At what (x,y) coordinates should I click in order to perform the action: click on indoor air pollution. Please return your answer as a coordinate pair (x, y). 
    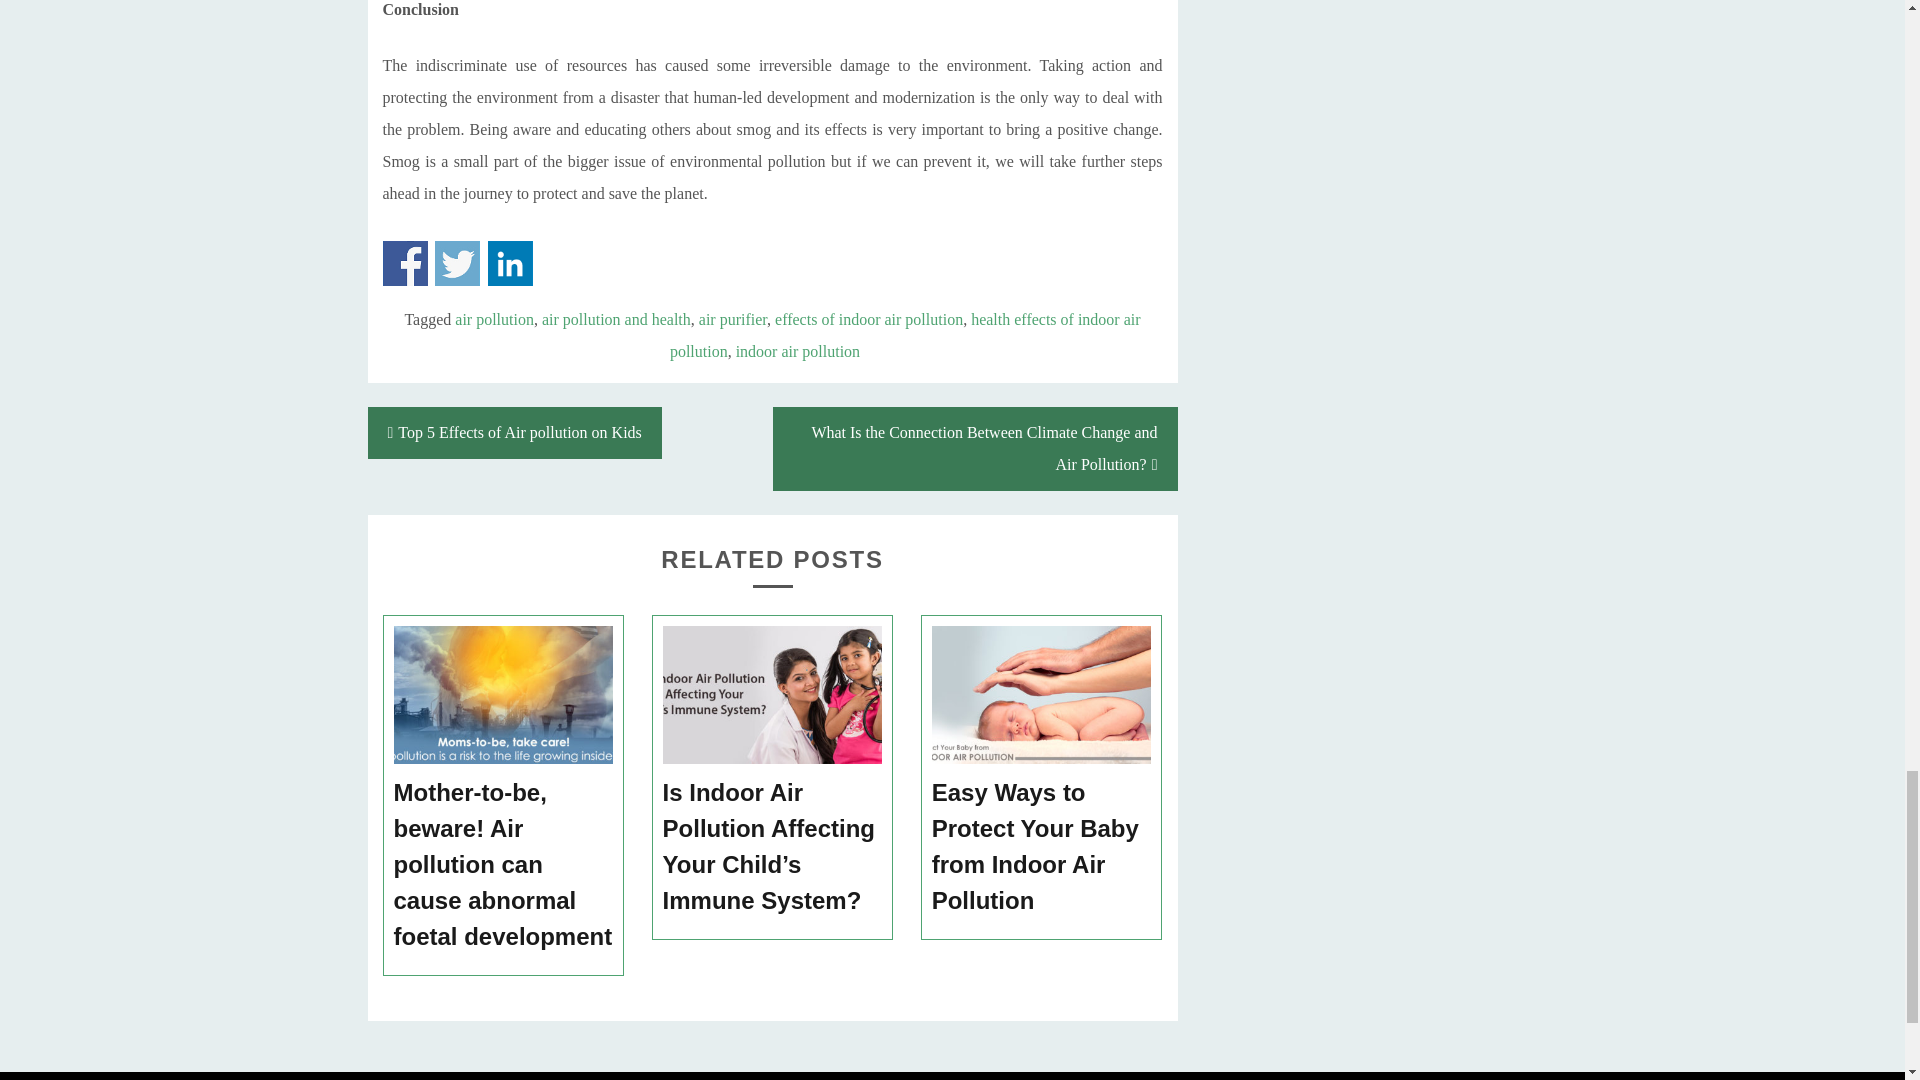
    Looking at the image, I should click on (798, 351).